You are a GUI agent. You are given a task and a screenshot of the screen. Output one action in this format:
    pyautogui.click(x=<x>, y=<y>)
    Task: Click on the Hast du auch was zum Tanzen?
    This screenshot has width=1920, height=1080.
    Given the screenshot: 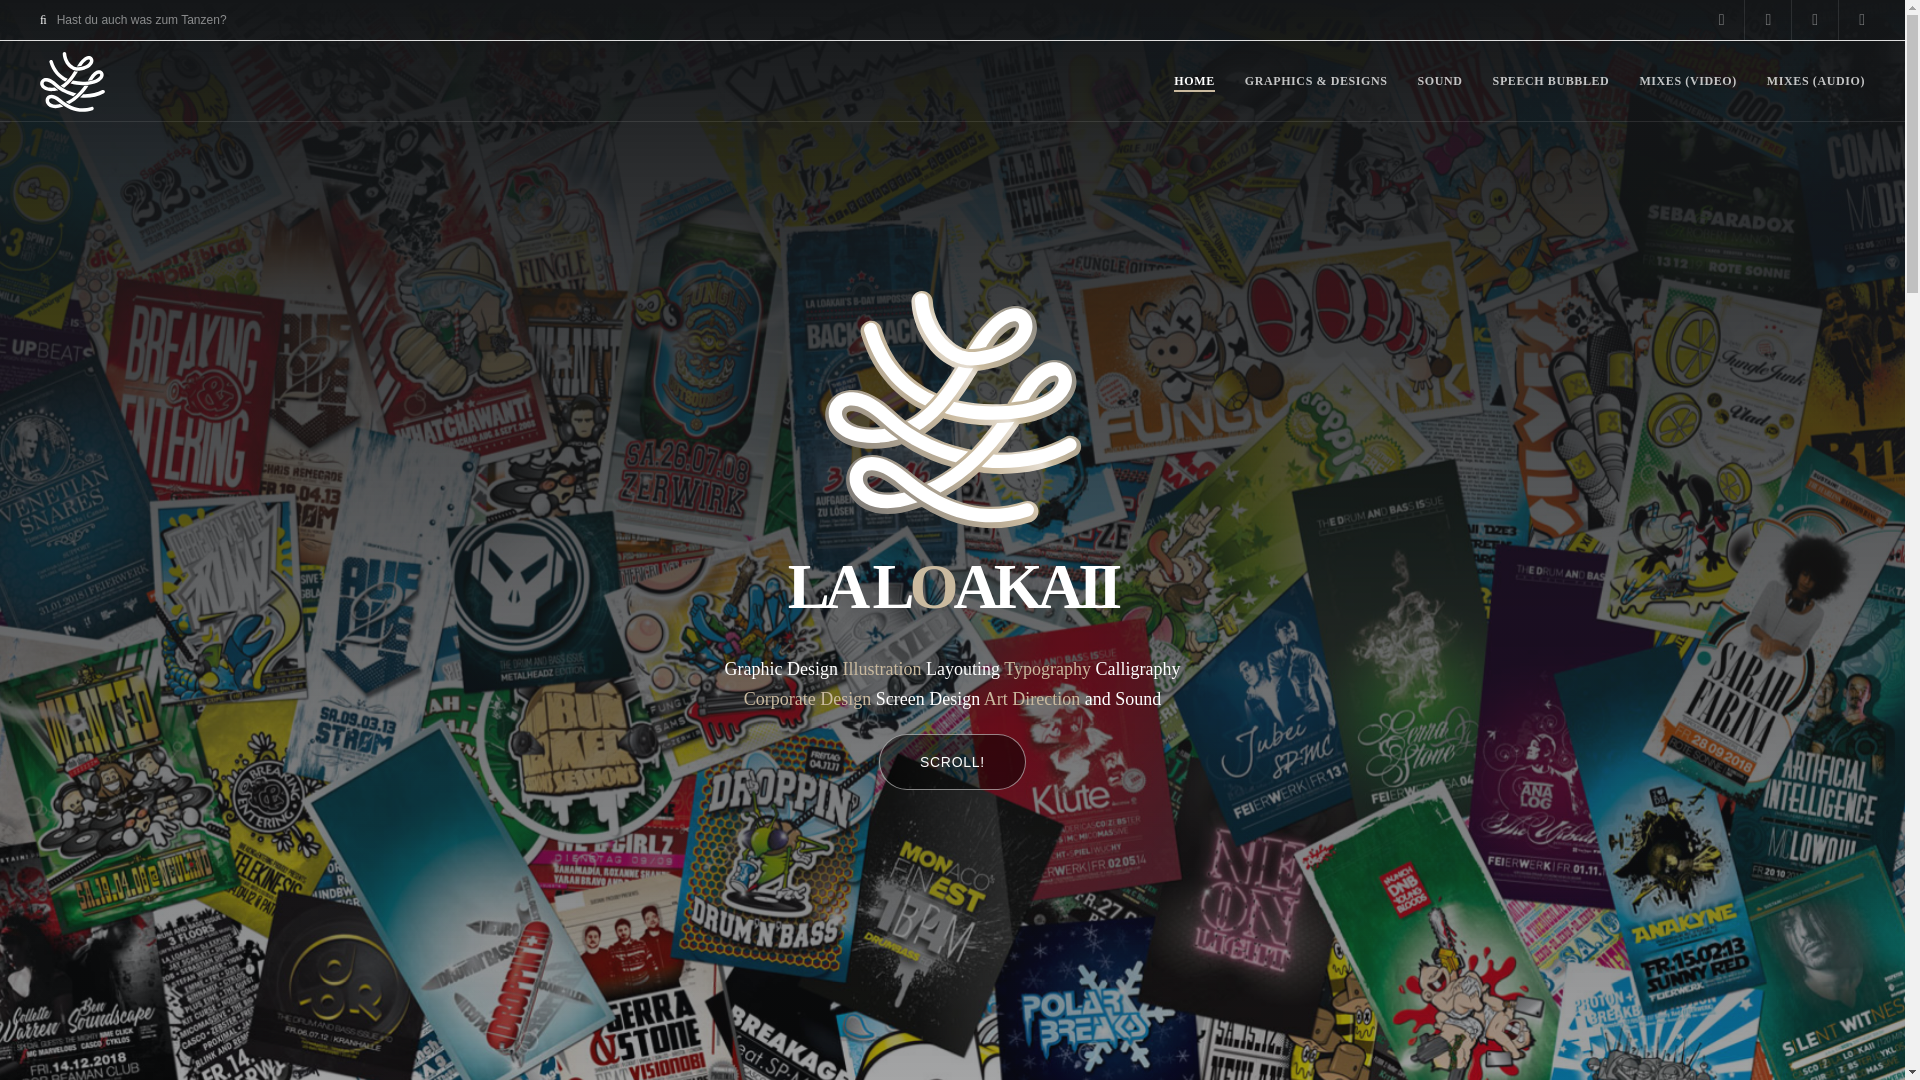 What is the action you would take?
    pyautogui.click(x=133, y=20)
    